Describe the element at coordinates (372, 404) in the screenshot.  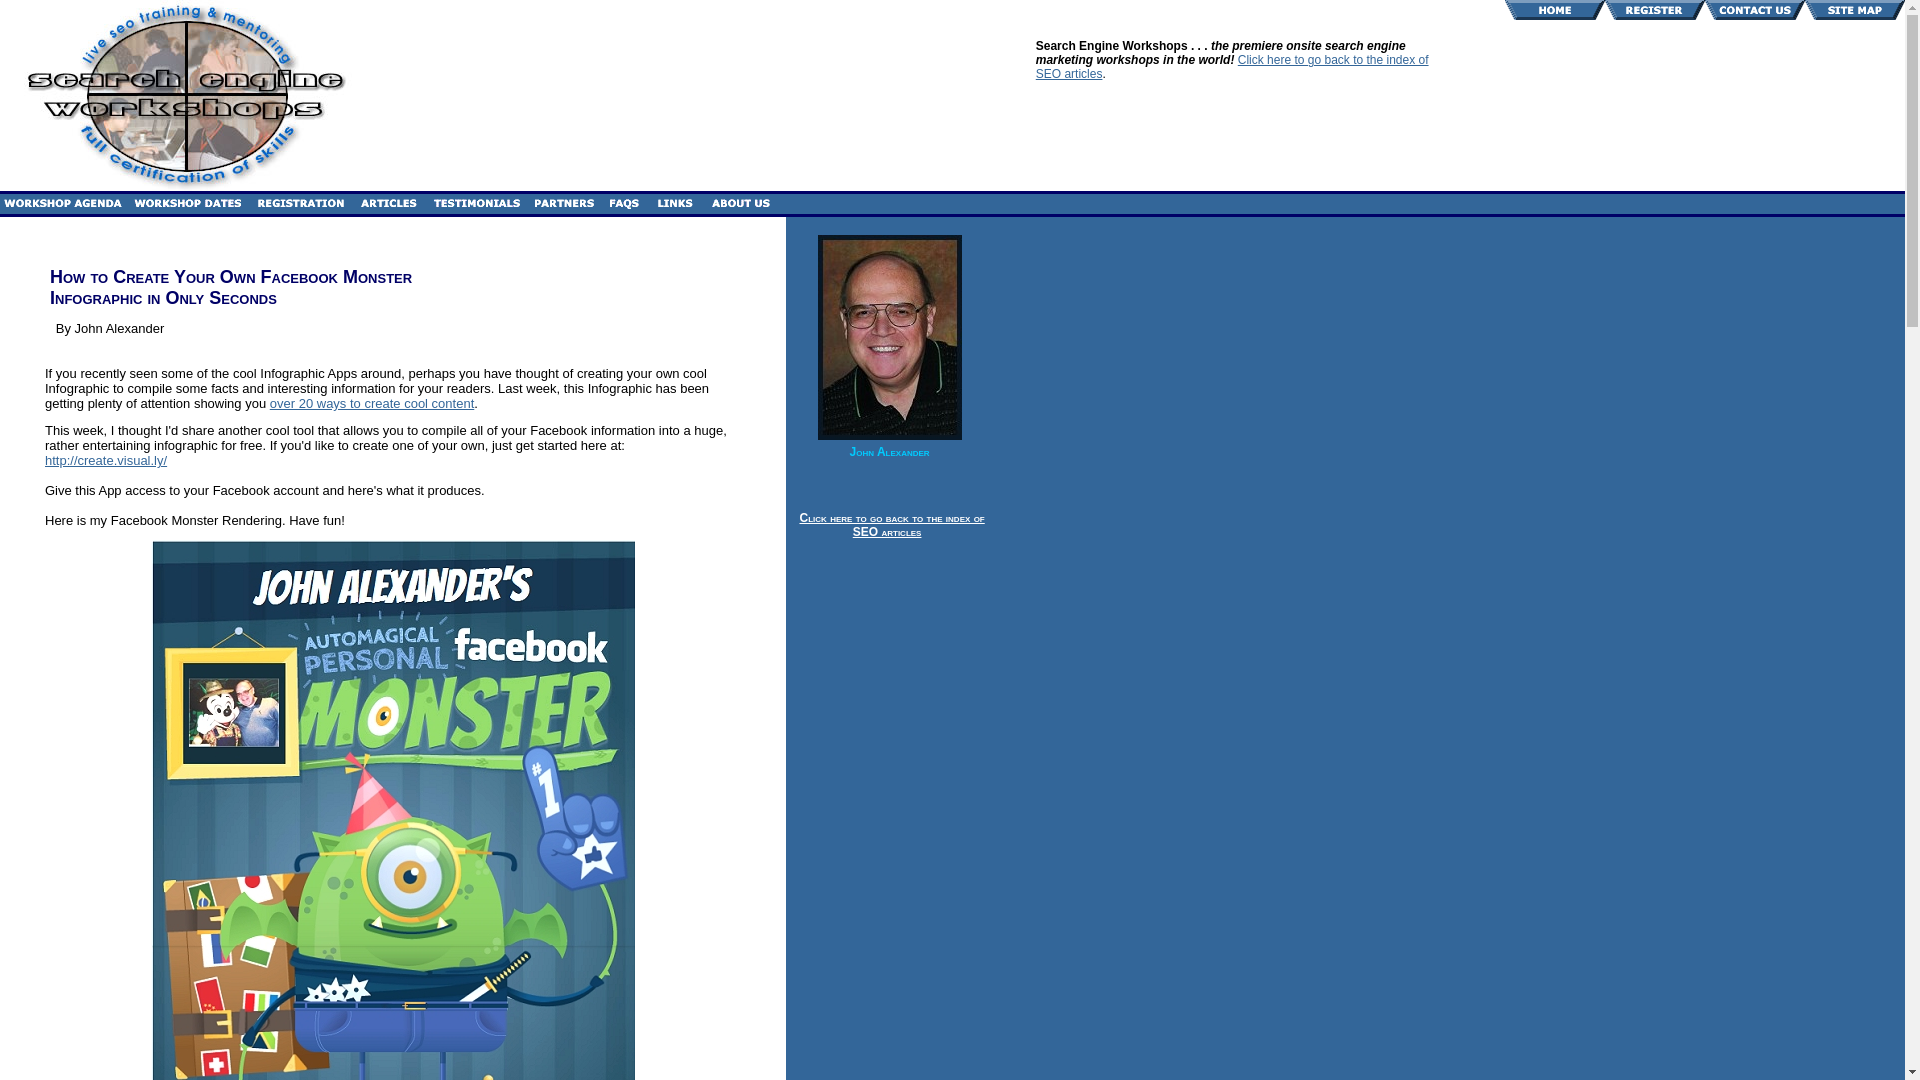
I see `over 20 ways to create cool content` at that location.